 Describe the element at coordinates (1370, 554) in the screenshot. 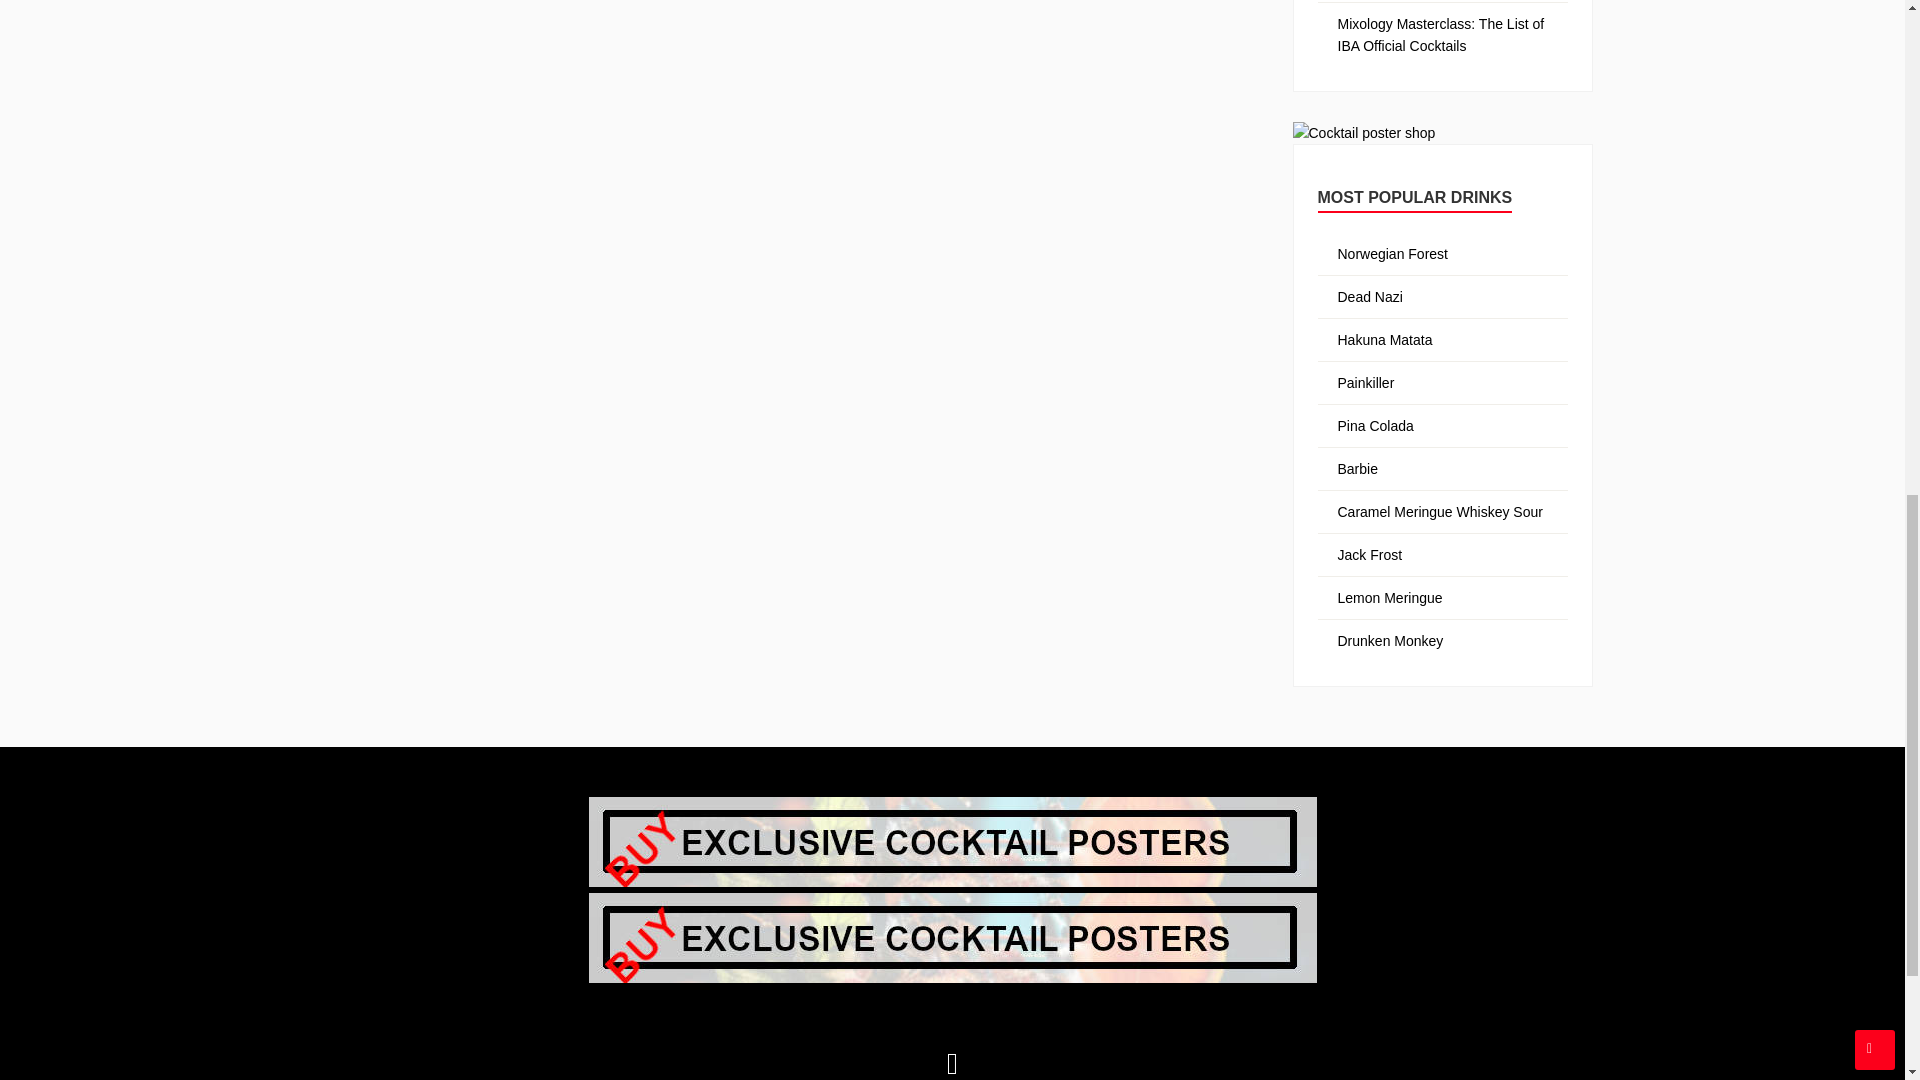

I see `Jack Frost` at that location.